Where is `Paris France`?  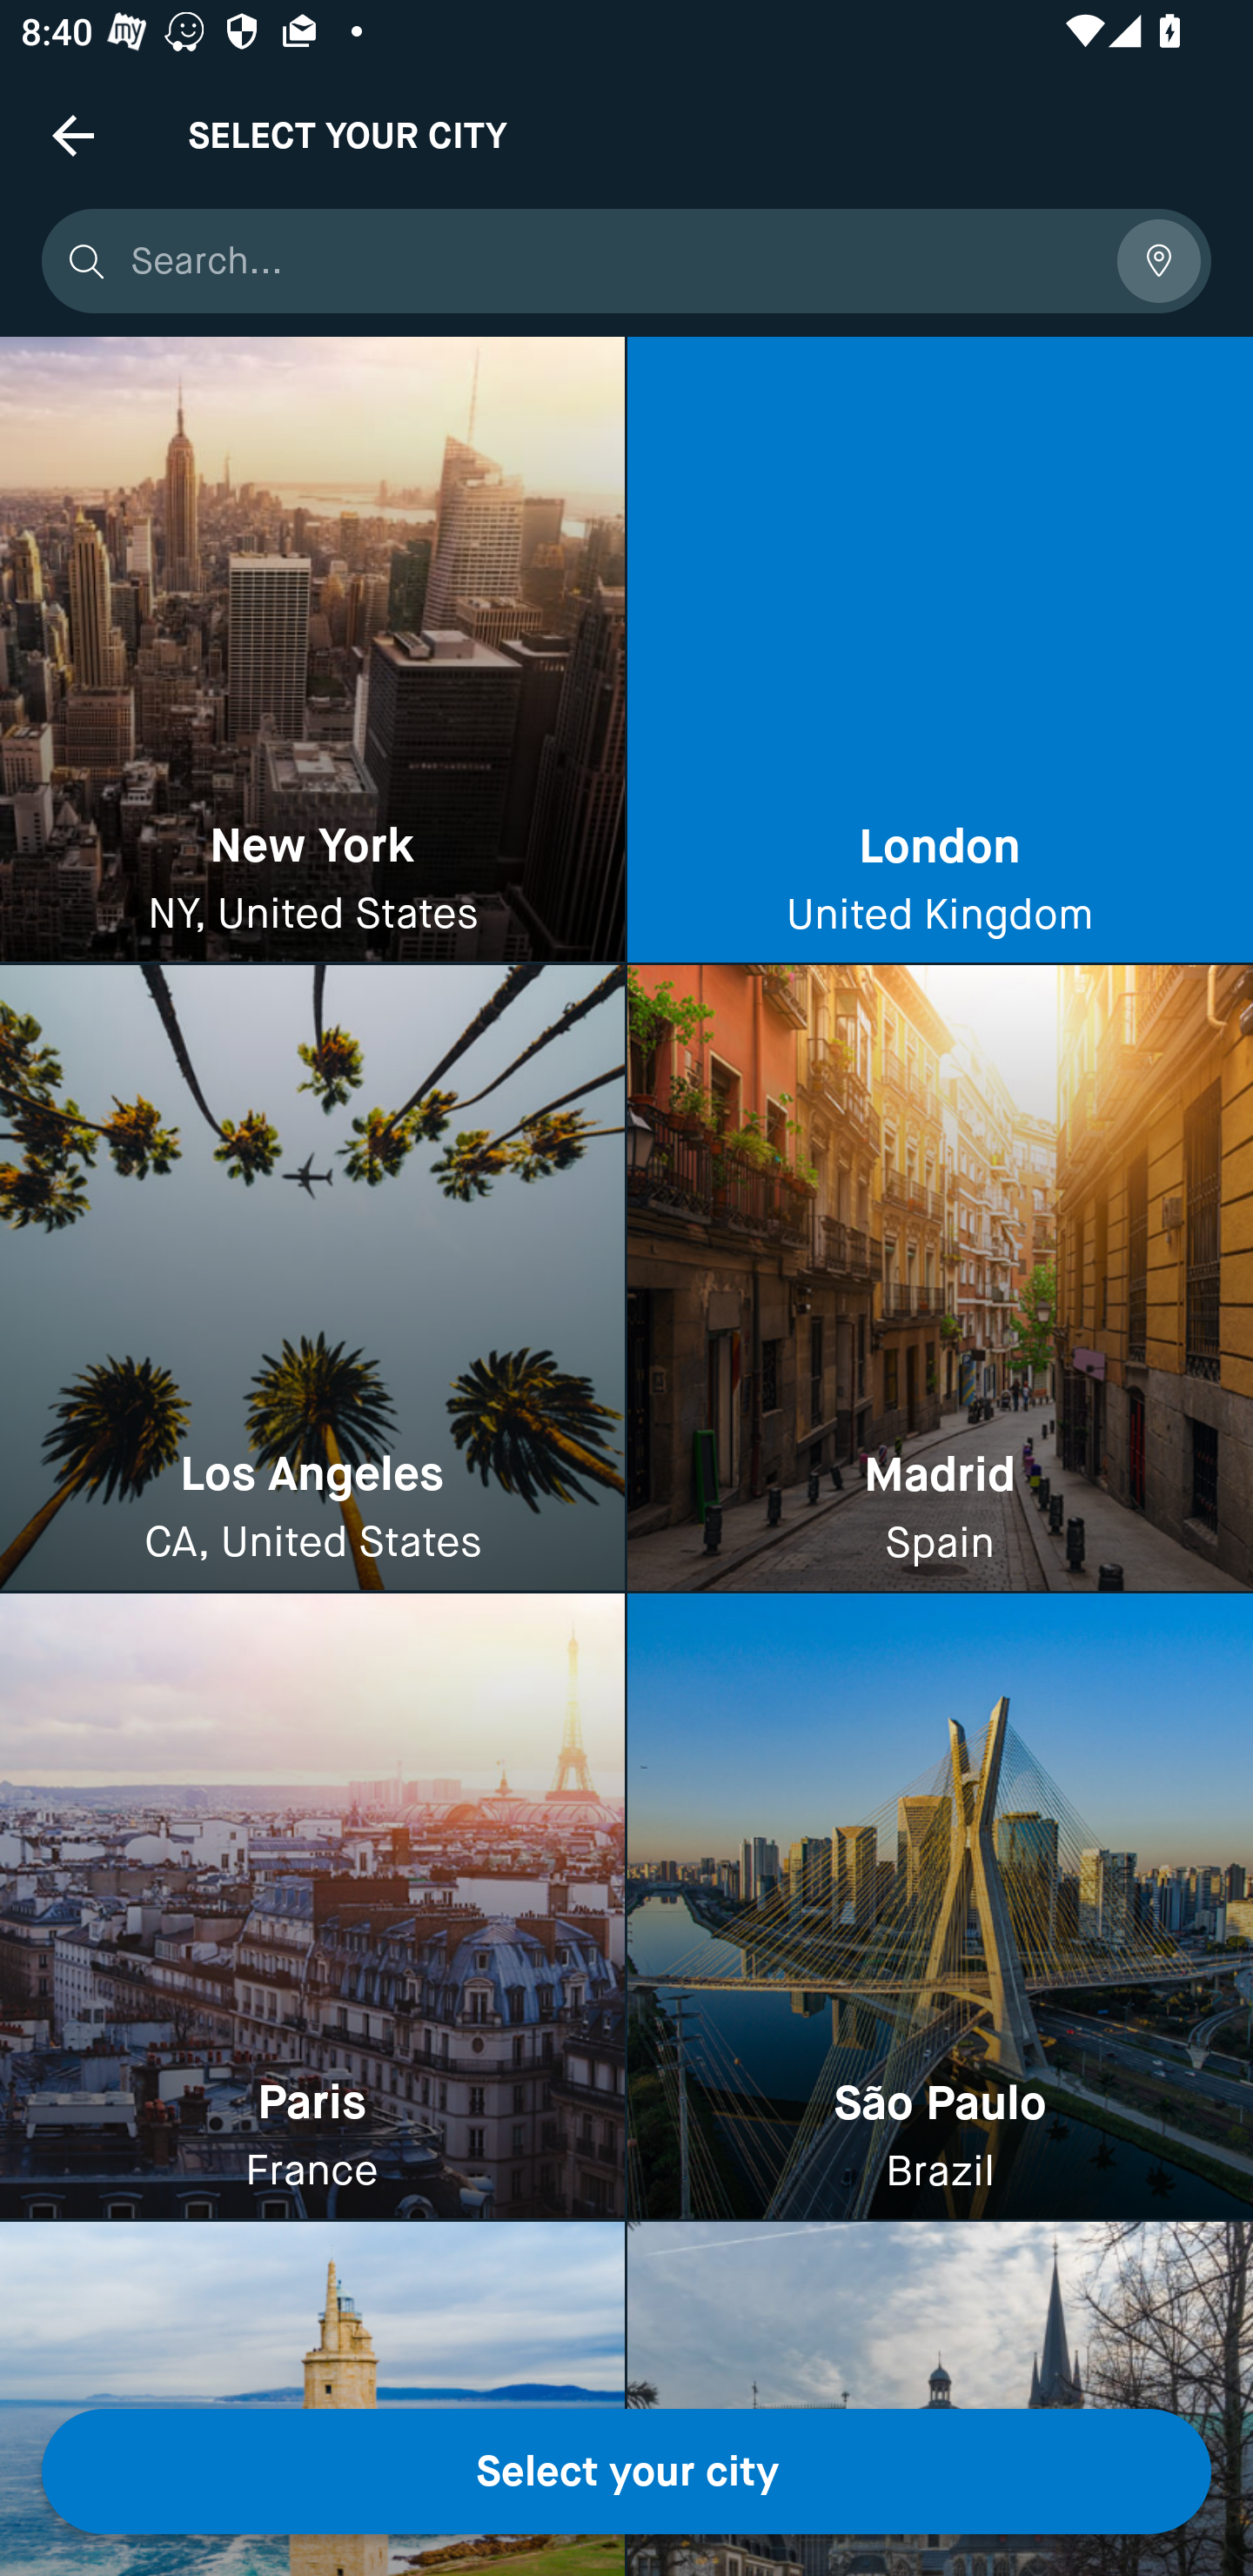 Paris France is located at coordinates (312, 1906).